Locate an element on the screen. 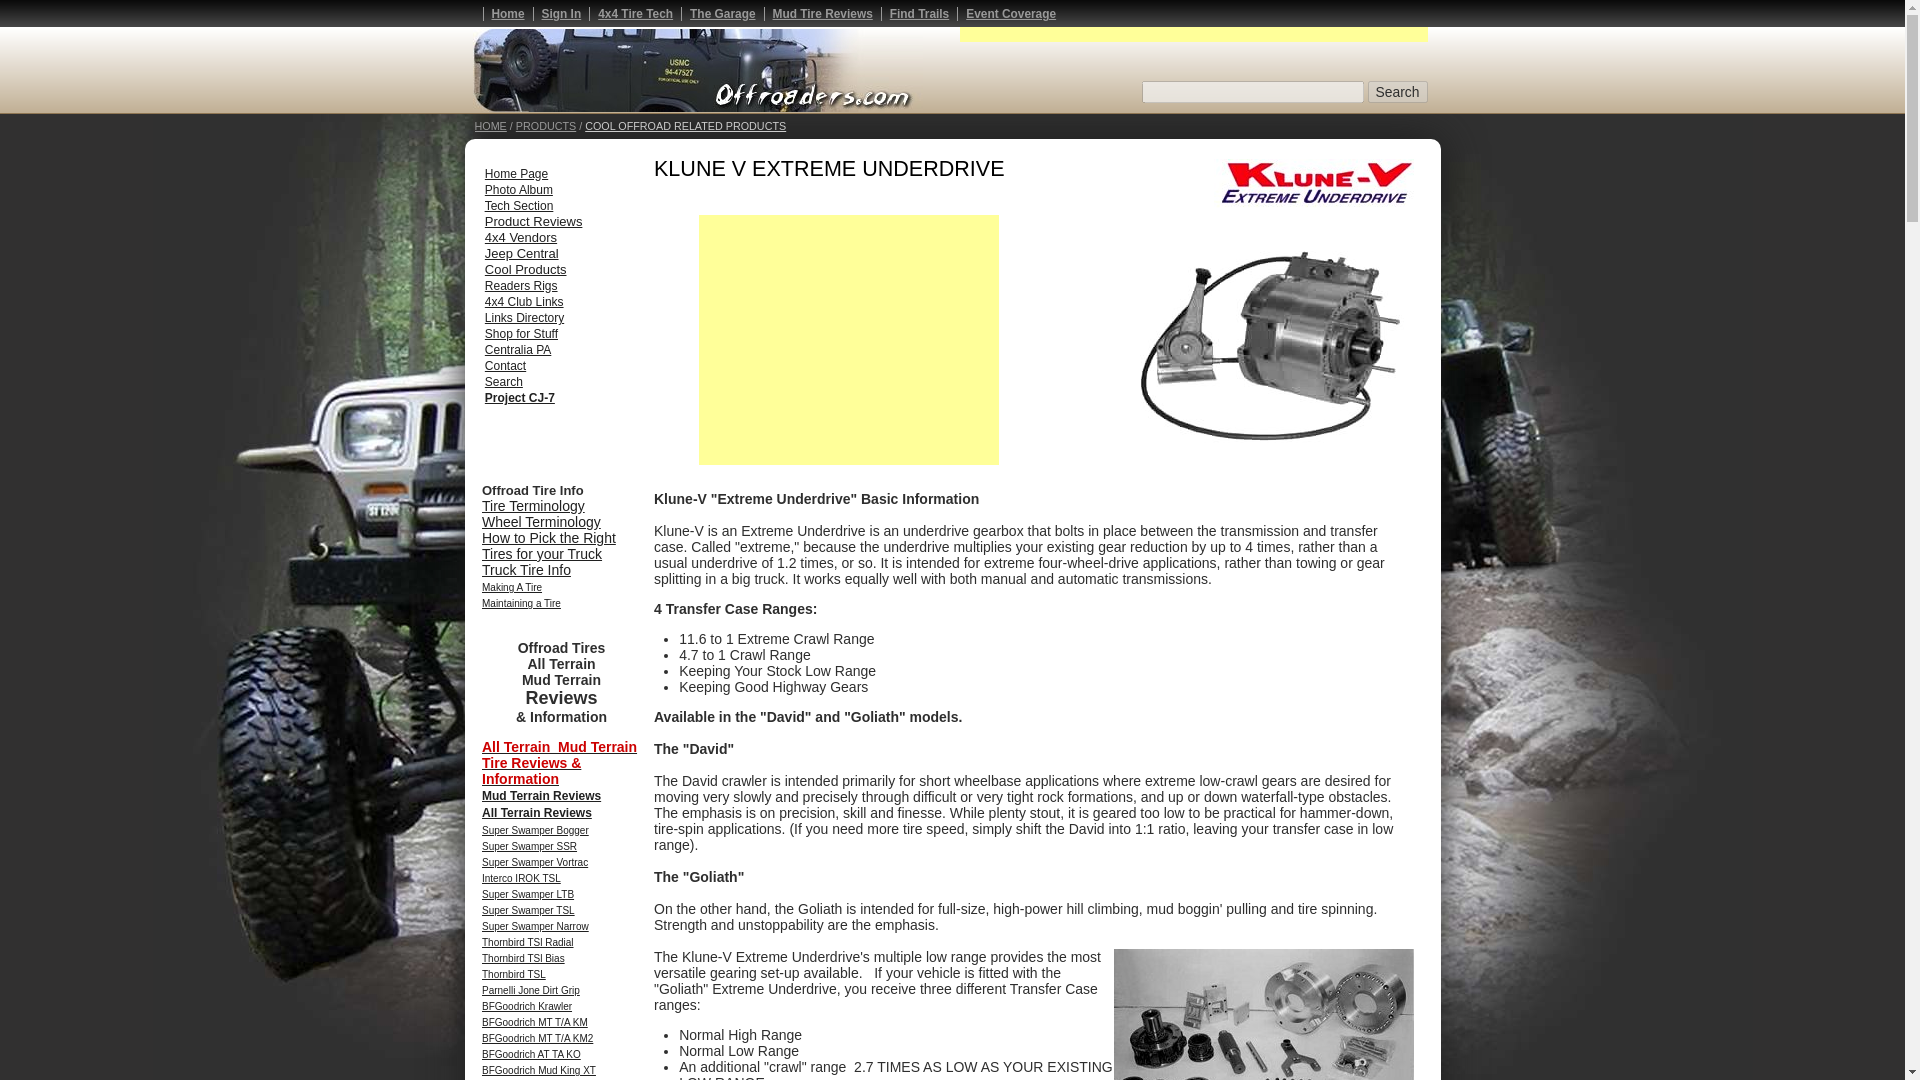 The width and height of the screenshot is (1920, 1080). 4x4 Club Links is located at coordinates (524, 301).